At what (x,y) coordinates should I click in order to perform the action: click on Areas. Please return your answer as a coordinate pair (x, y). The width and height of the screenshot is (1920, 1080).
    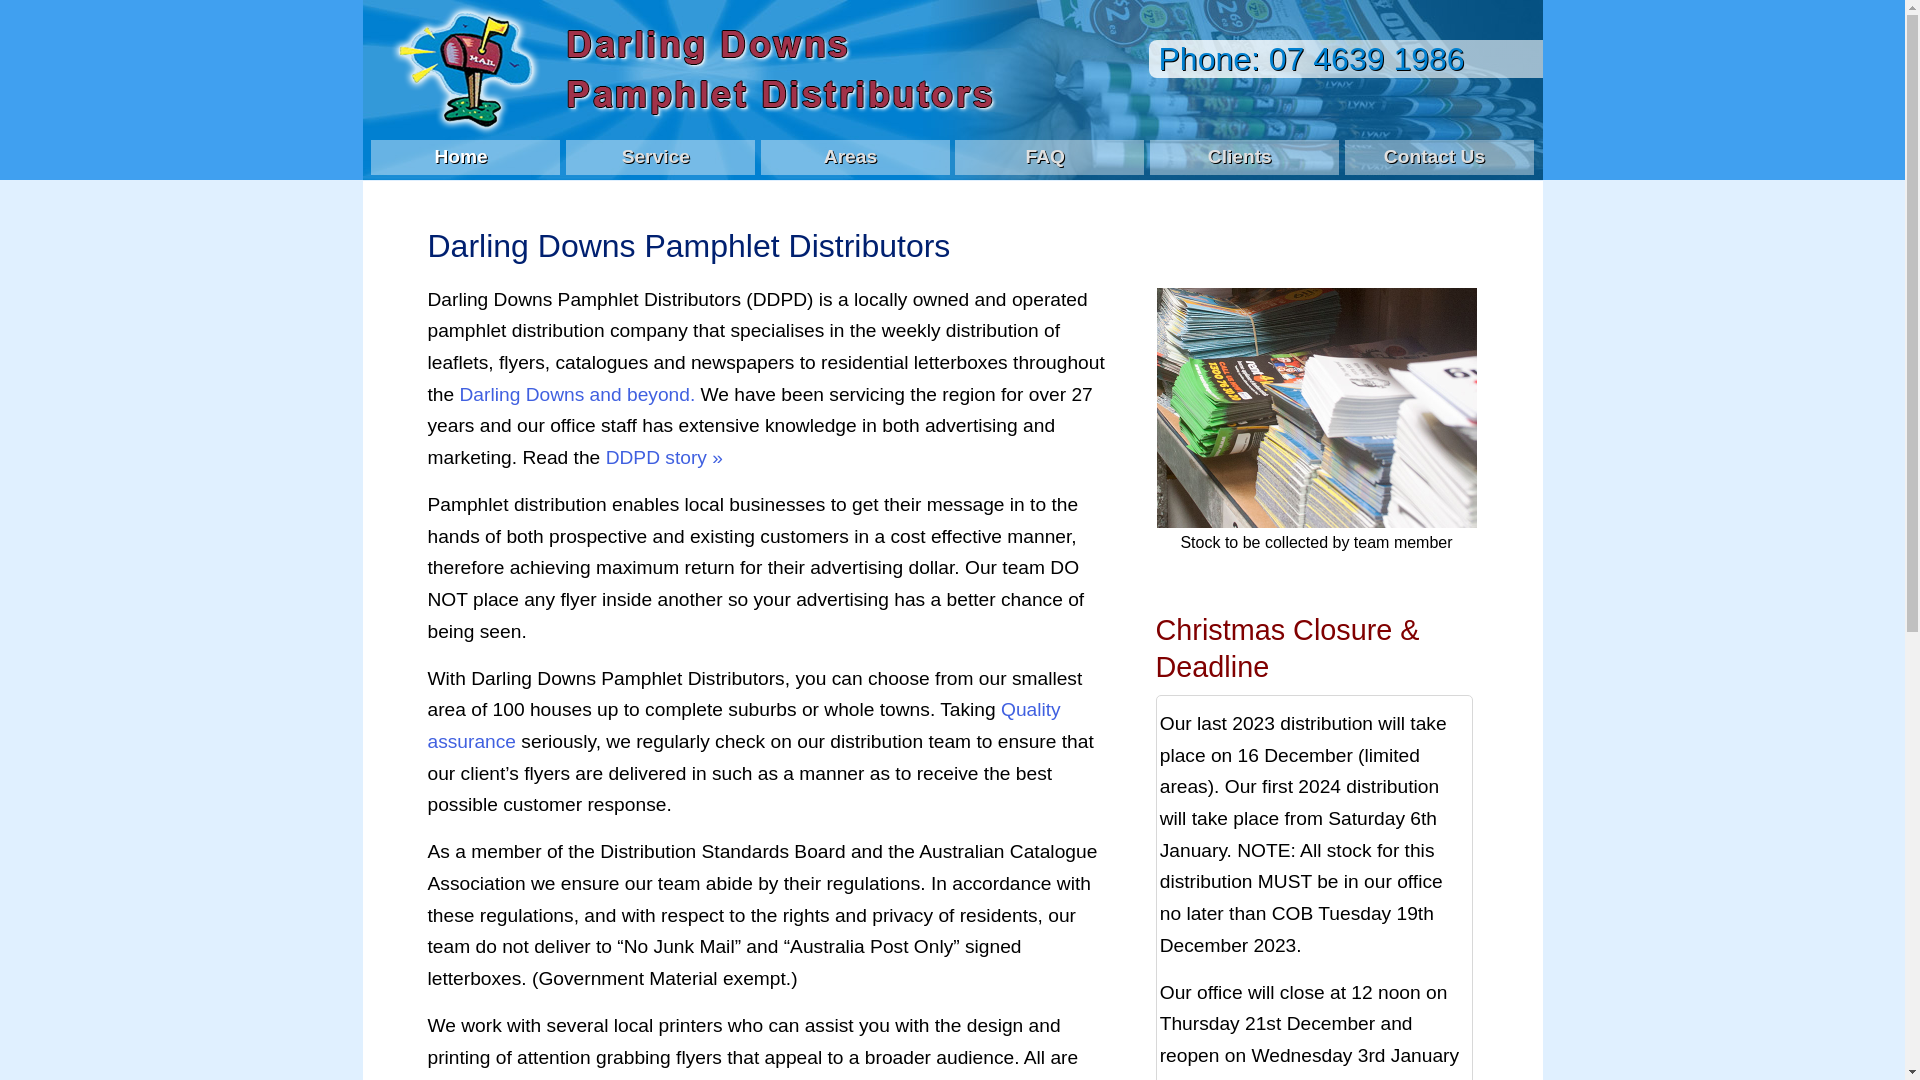
    Looking at the image, I should click on (850, 158).